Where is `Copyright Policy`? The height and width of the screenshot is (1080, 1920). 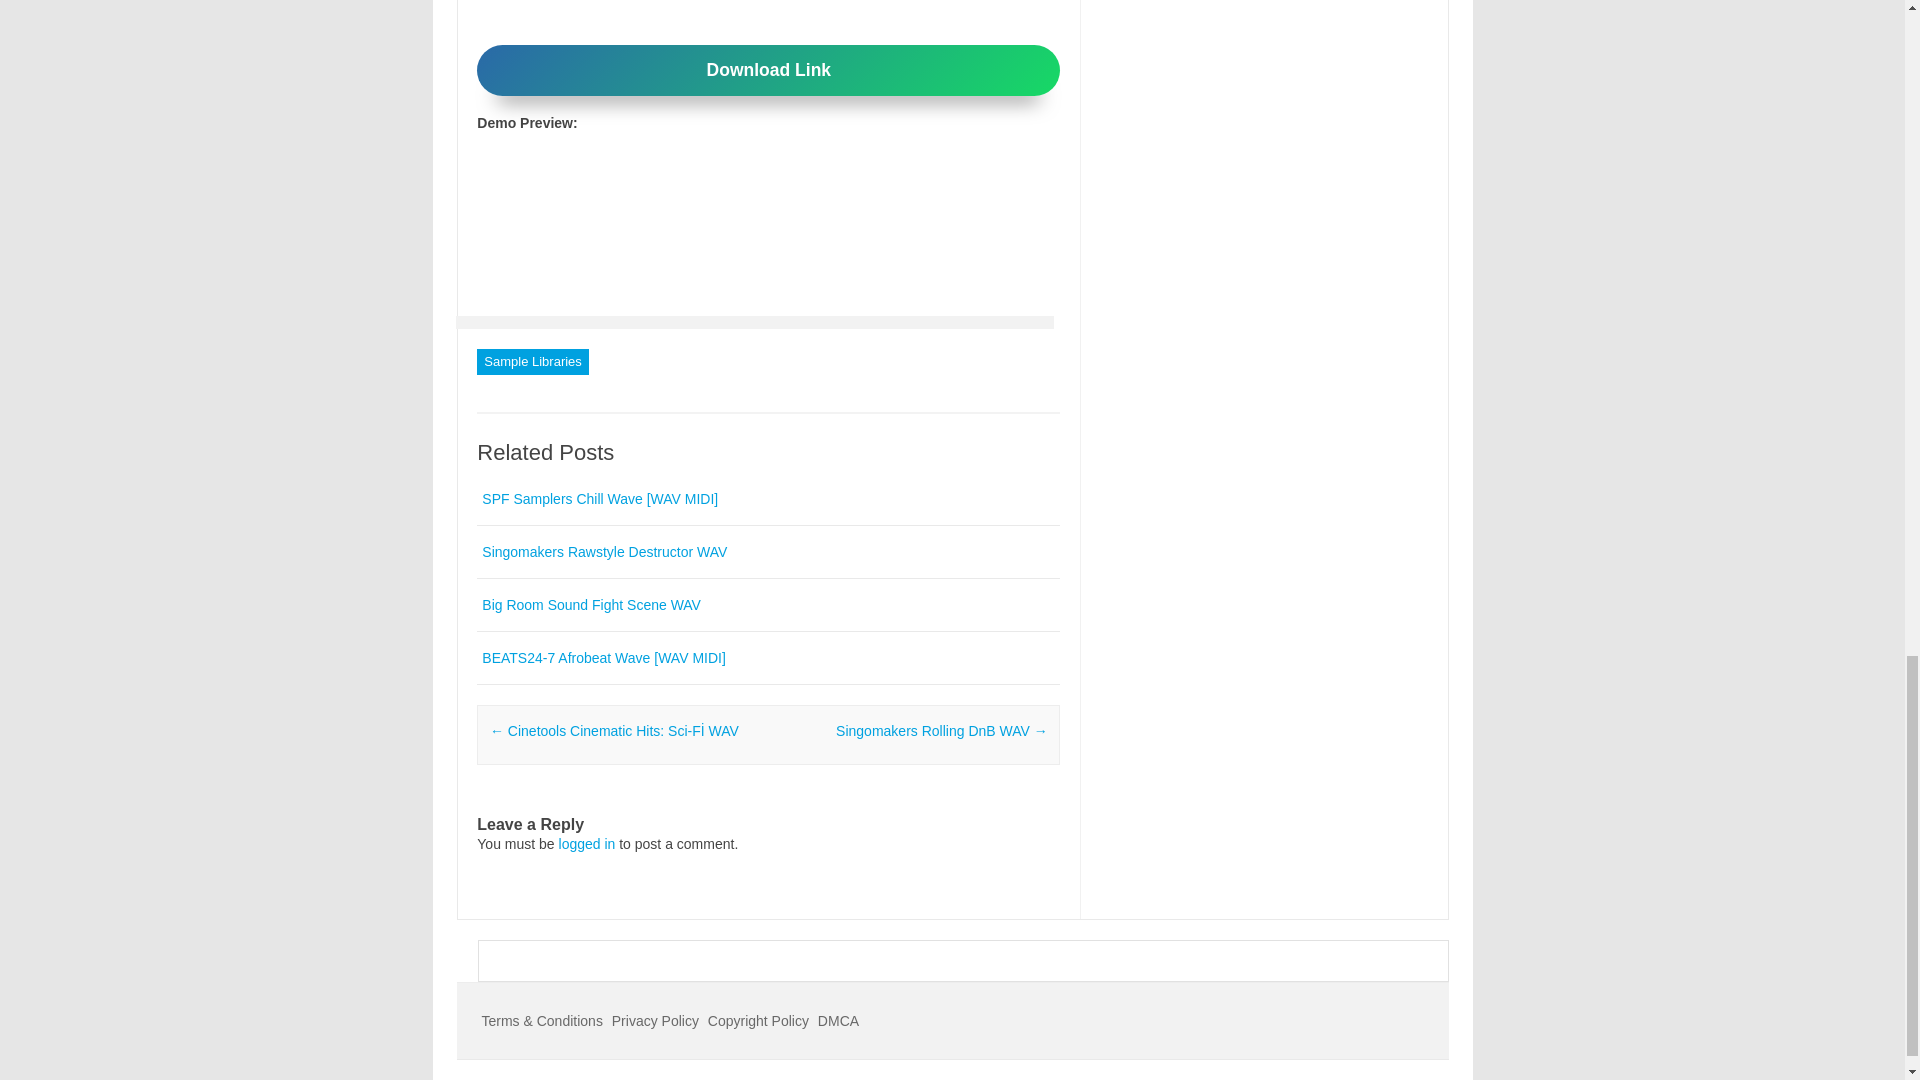
Copyright Policy is located at coordinates (758, 1021).